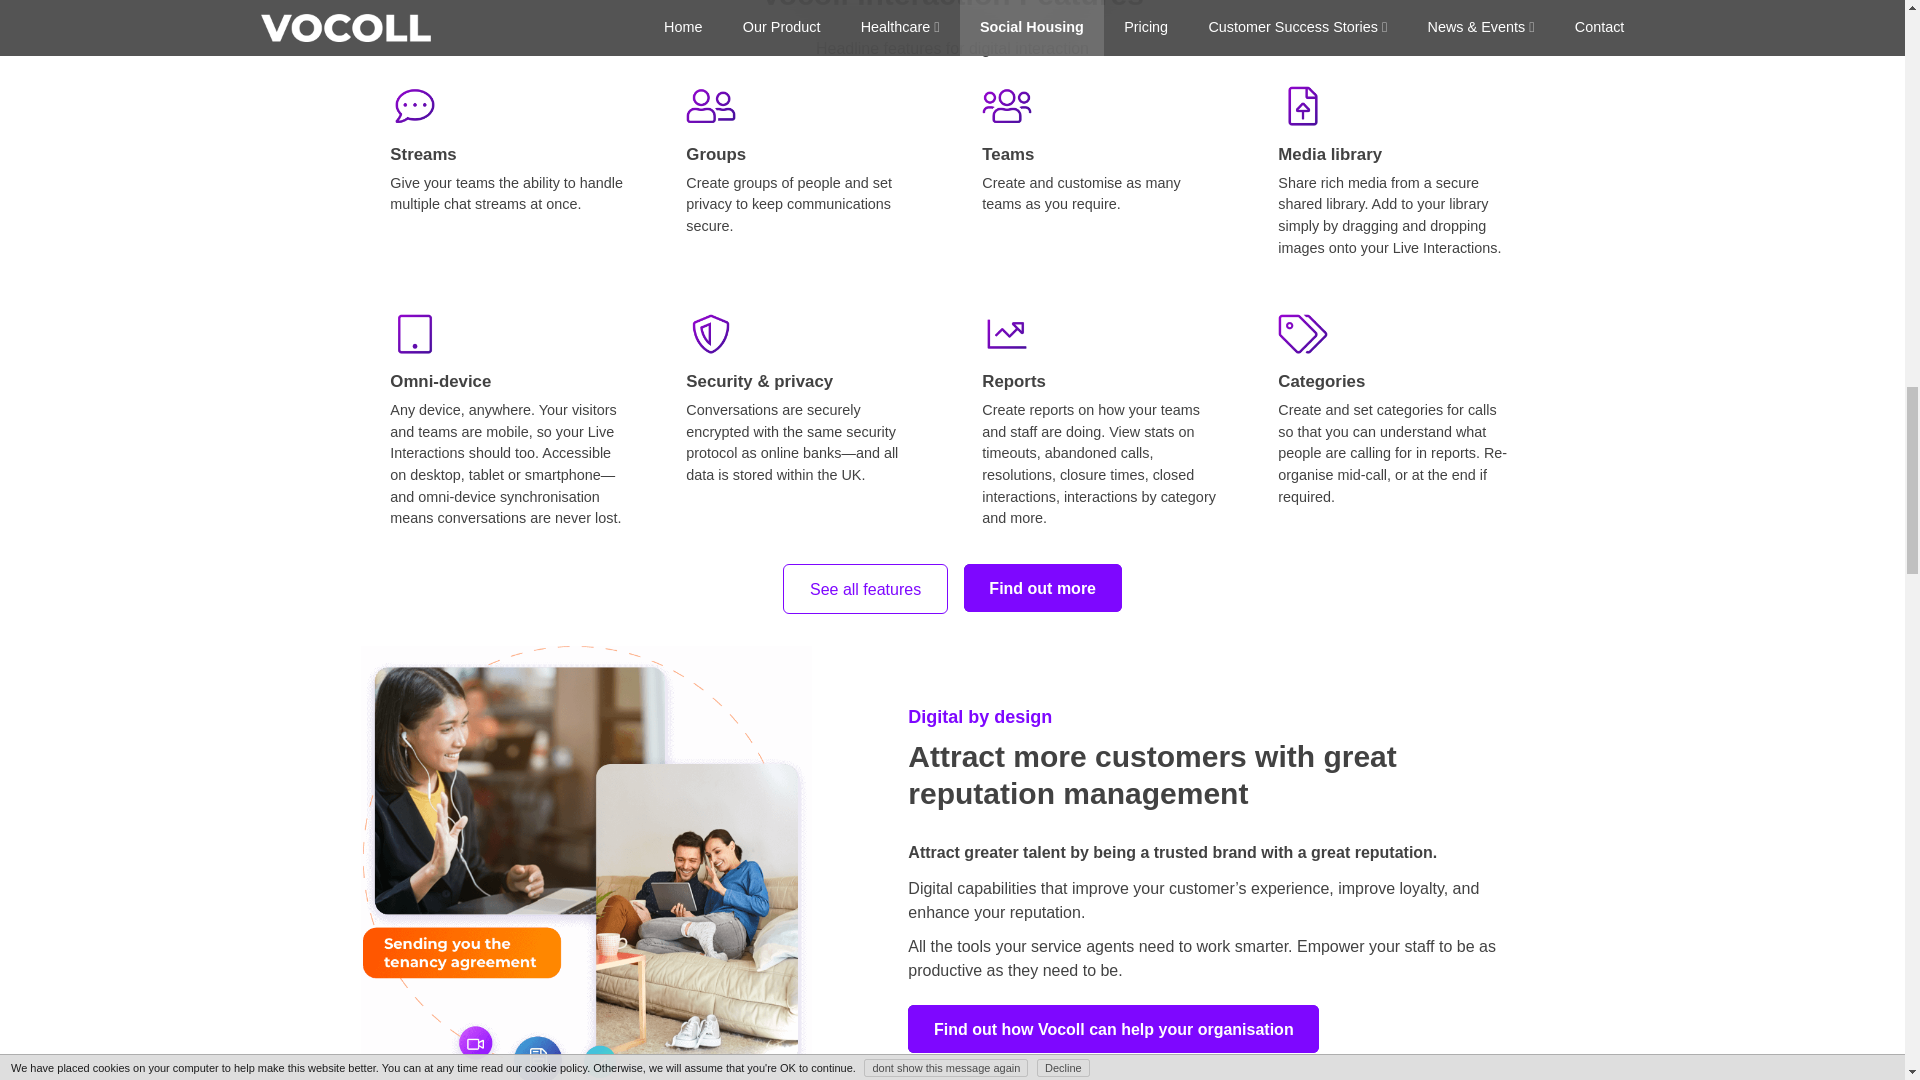 This screenshot has height=1080, width=1920. What do you see at coordinates (1114, 1029) in the screenshot?
I see `Find out how Vocoll can help your organisation` at bounding box center [1114, 1029].